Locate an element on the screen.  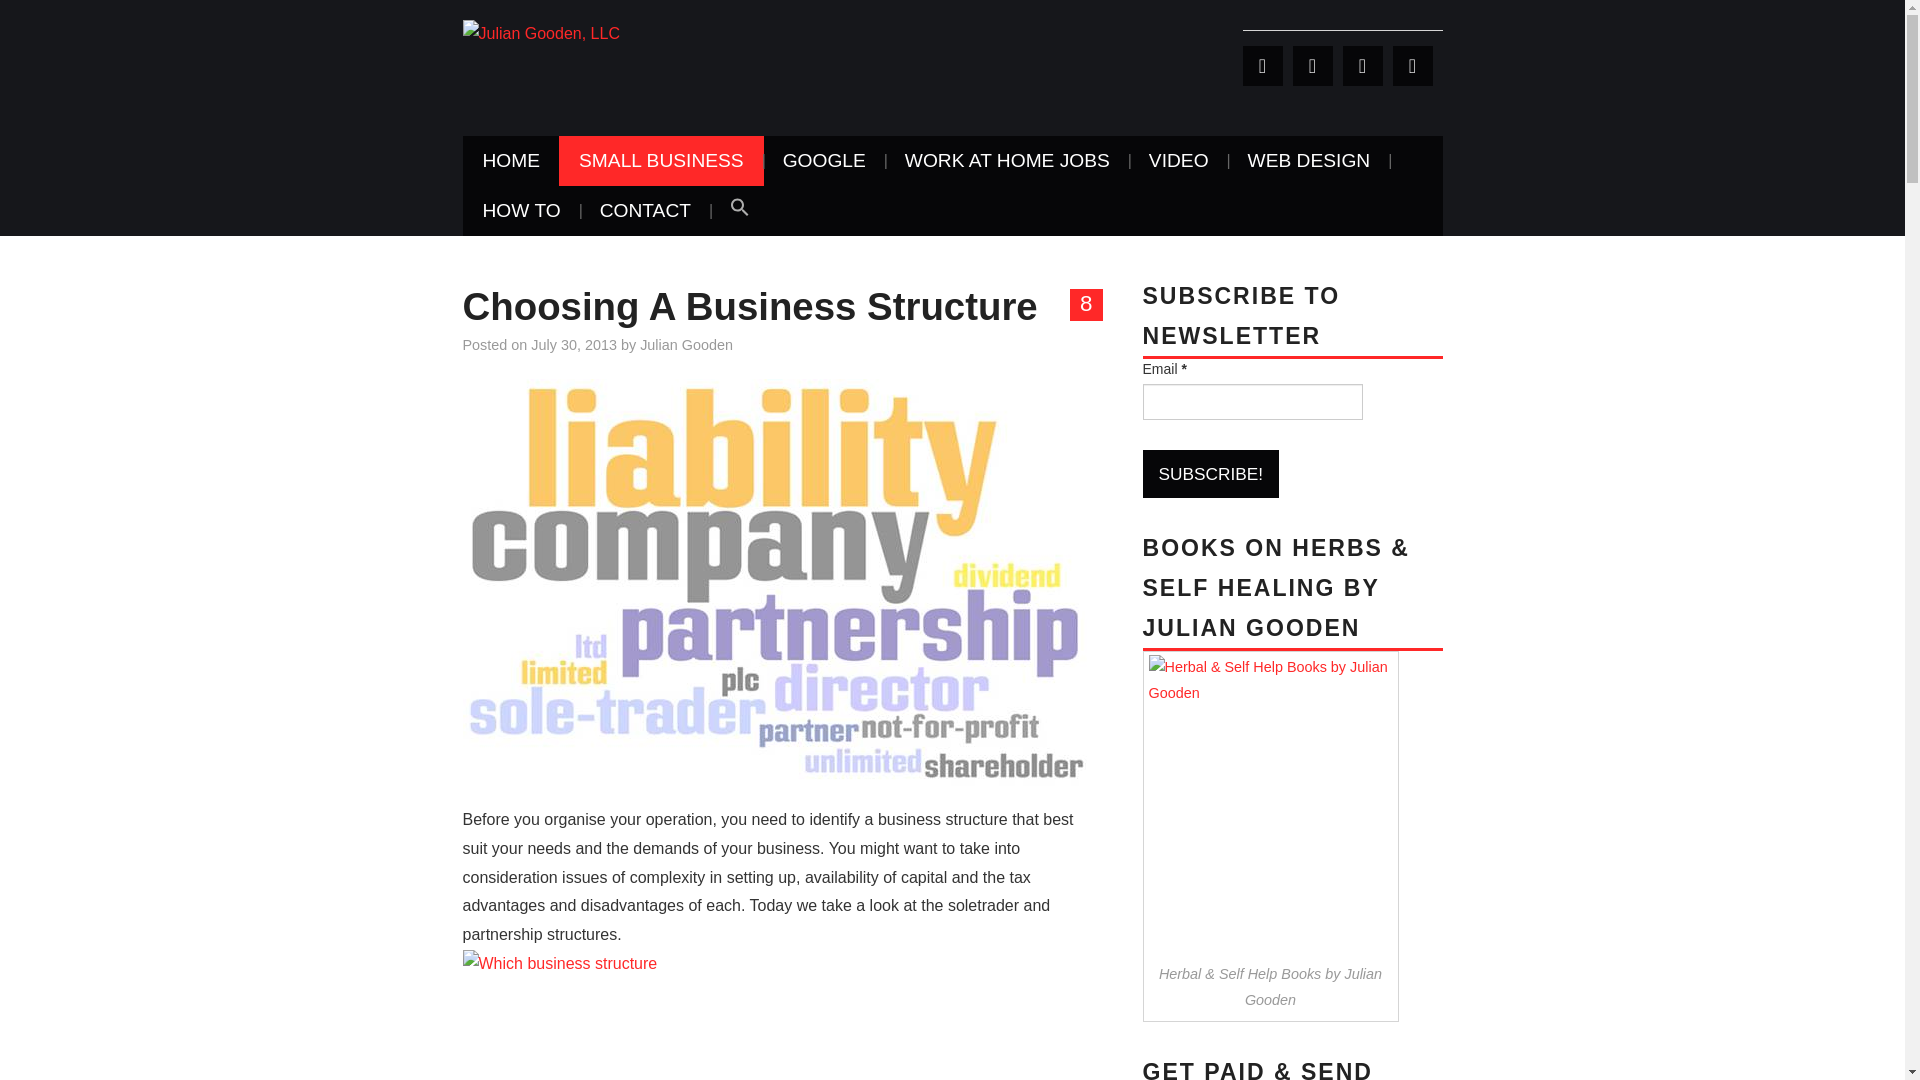
Julian Gooden, LLC is located at coordinates (540, 33).